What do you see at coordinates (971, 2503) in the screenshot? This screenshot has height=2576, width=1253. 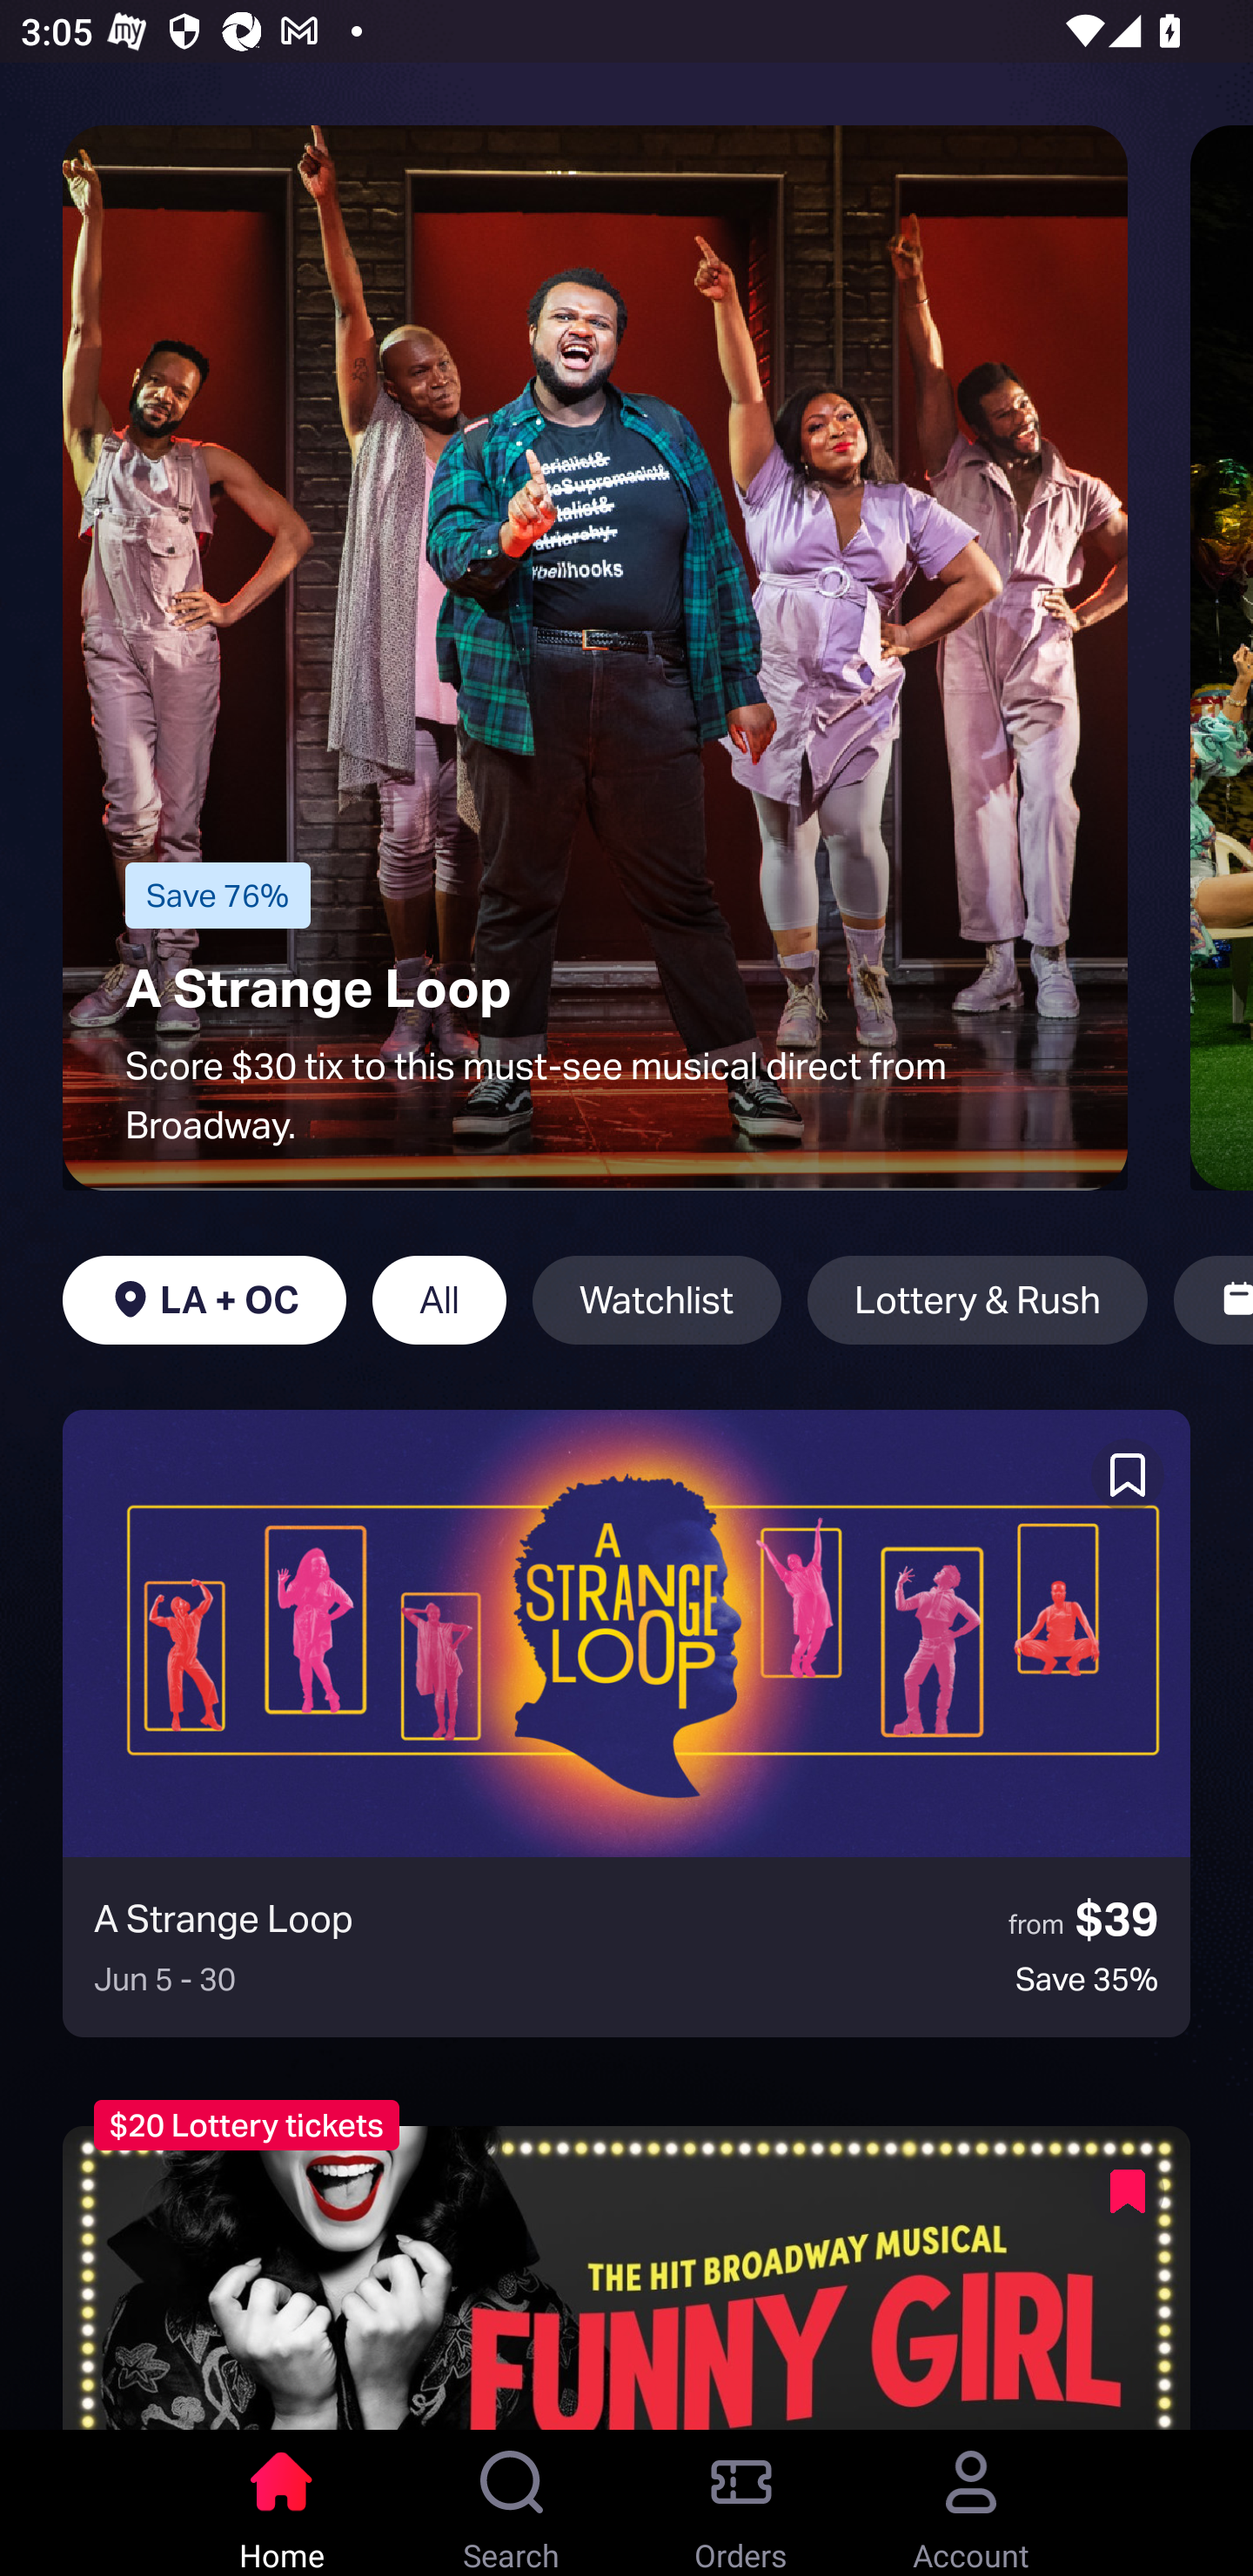 I see `Account` at bounding box center [971, 2503].